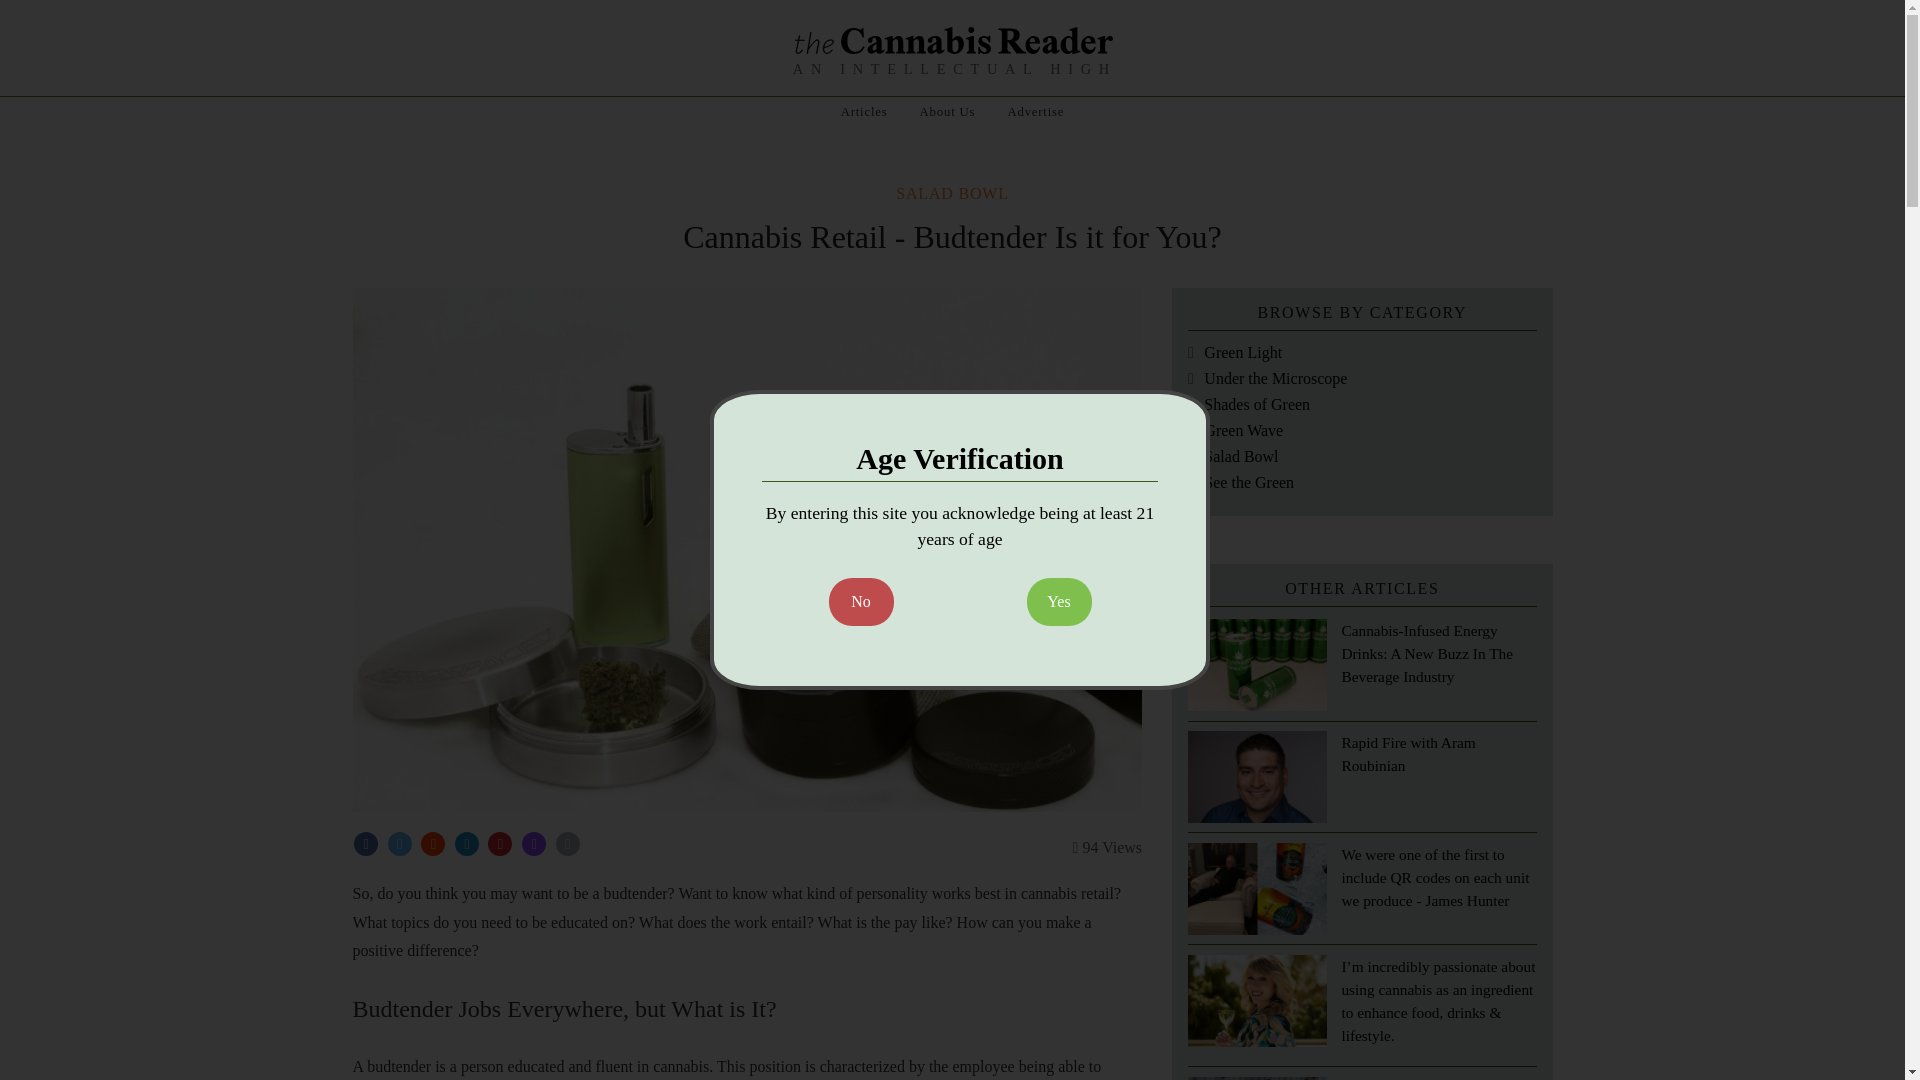 This screenshot has width=1920, height=1080. What do you see at coordinates (568, 844) in the screenshot?
I see `Copy URL` at bounding box center [568, 844].